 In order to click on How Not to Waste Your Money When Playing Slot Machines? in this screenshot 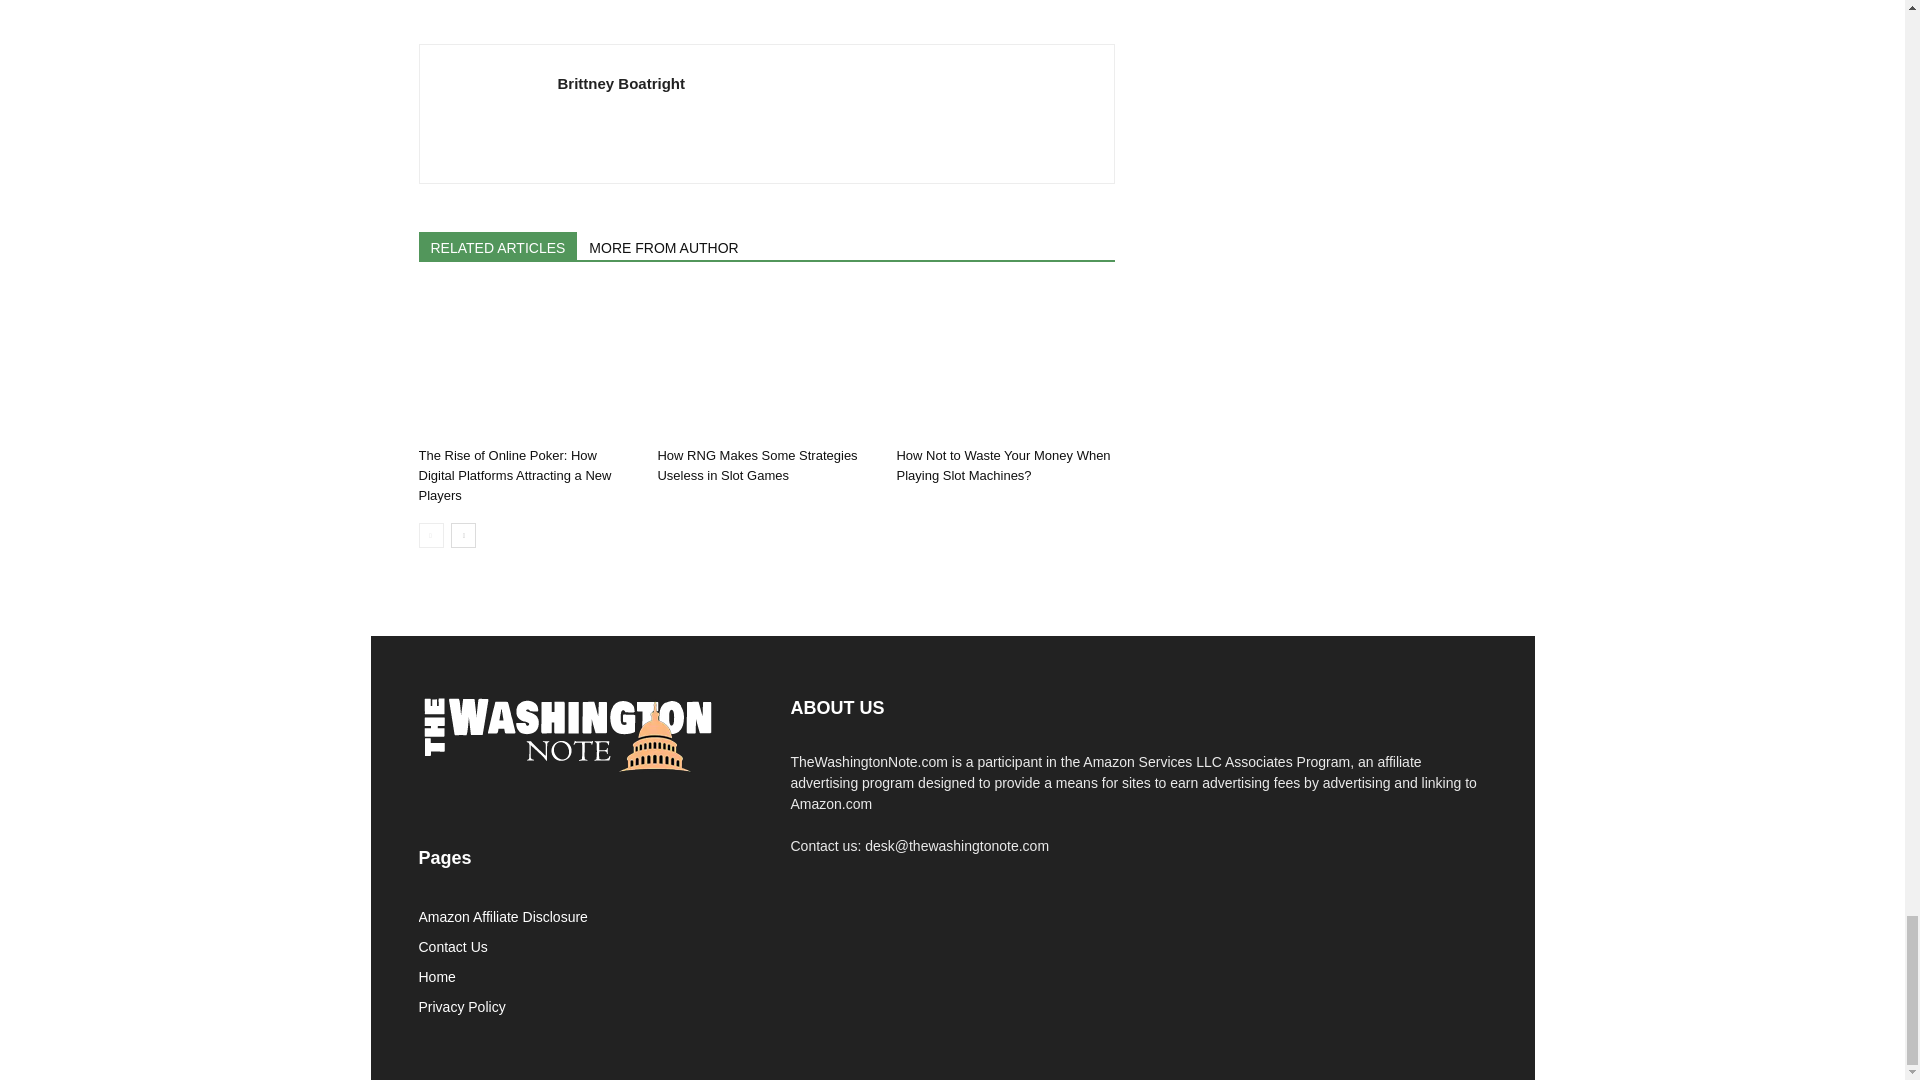, I will do `click(1002, 465)`.